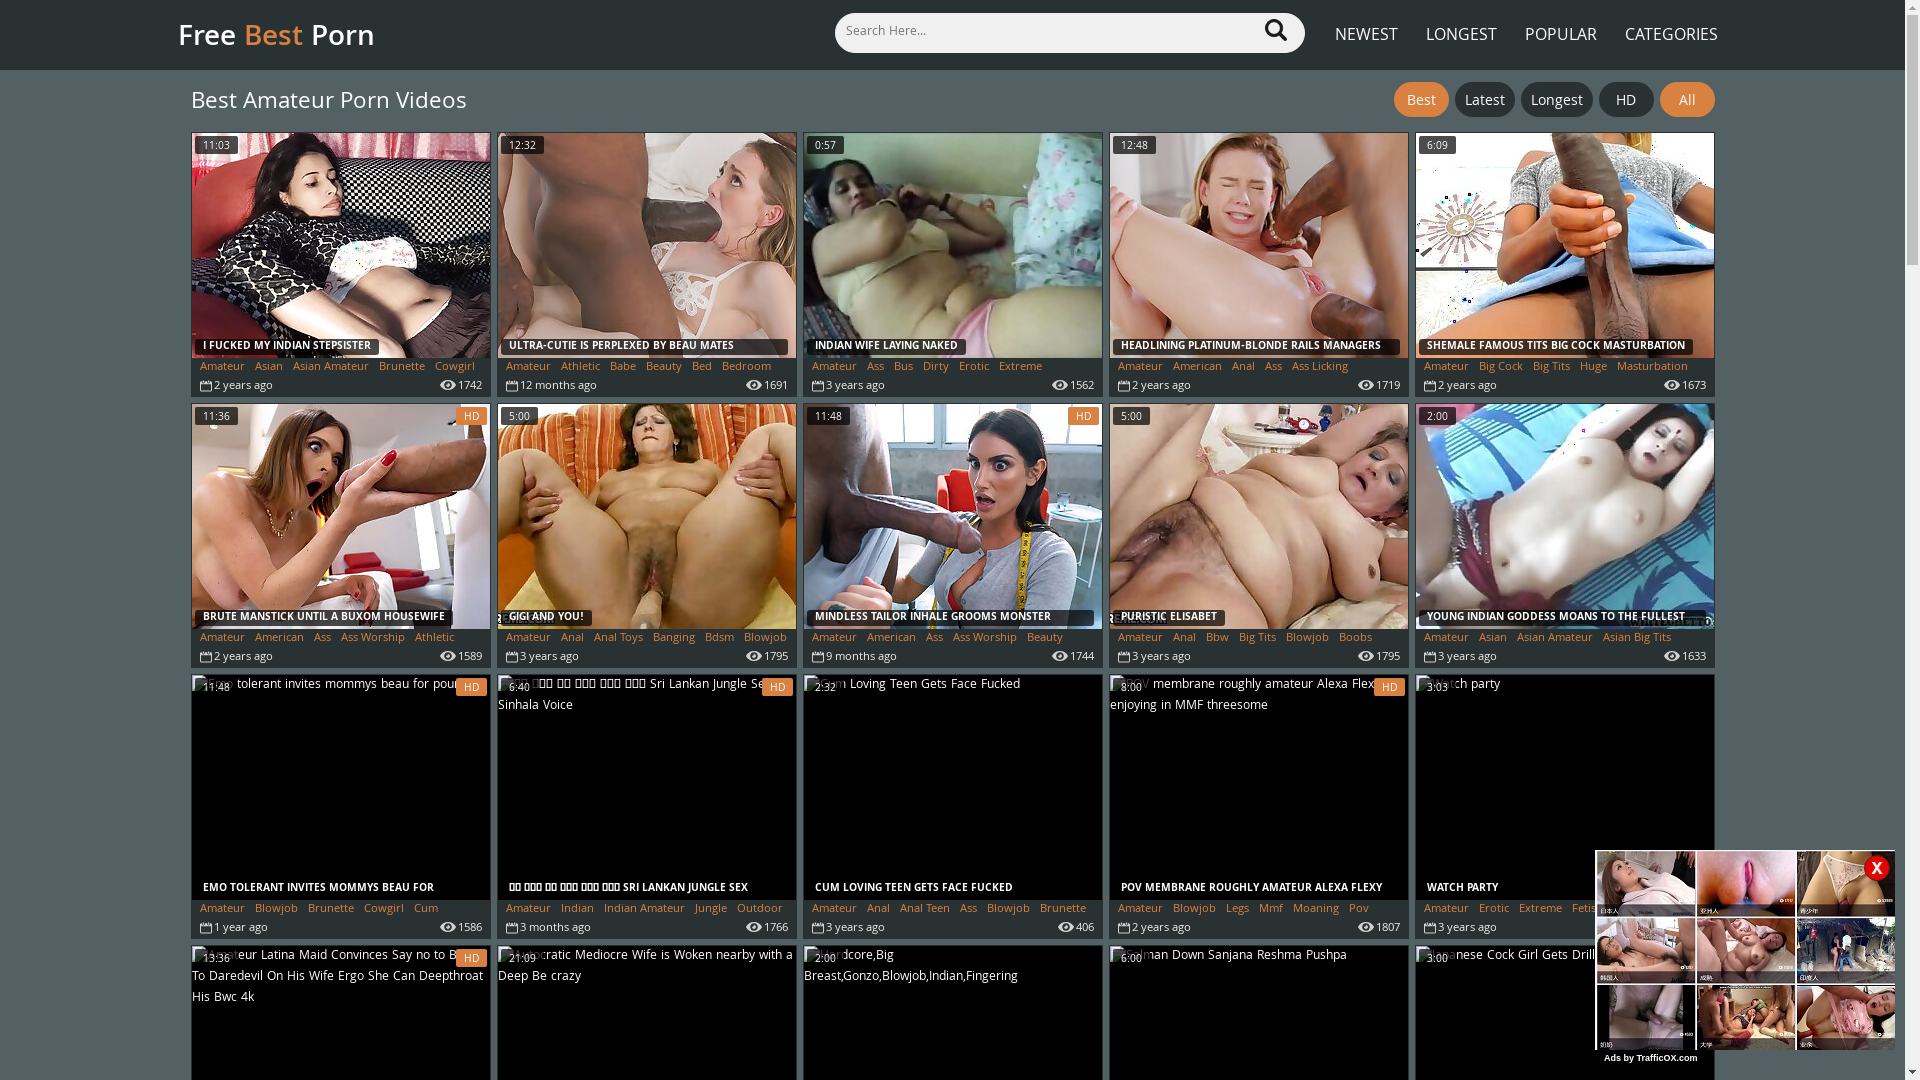  What do you see at coordinates (224, 384) in the screenshot?
I see `Hardcore` at bounding box center [224, 384].